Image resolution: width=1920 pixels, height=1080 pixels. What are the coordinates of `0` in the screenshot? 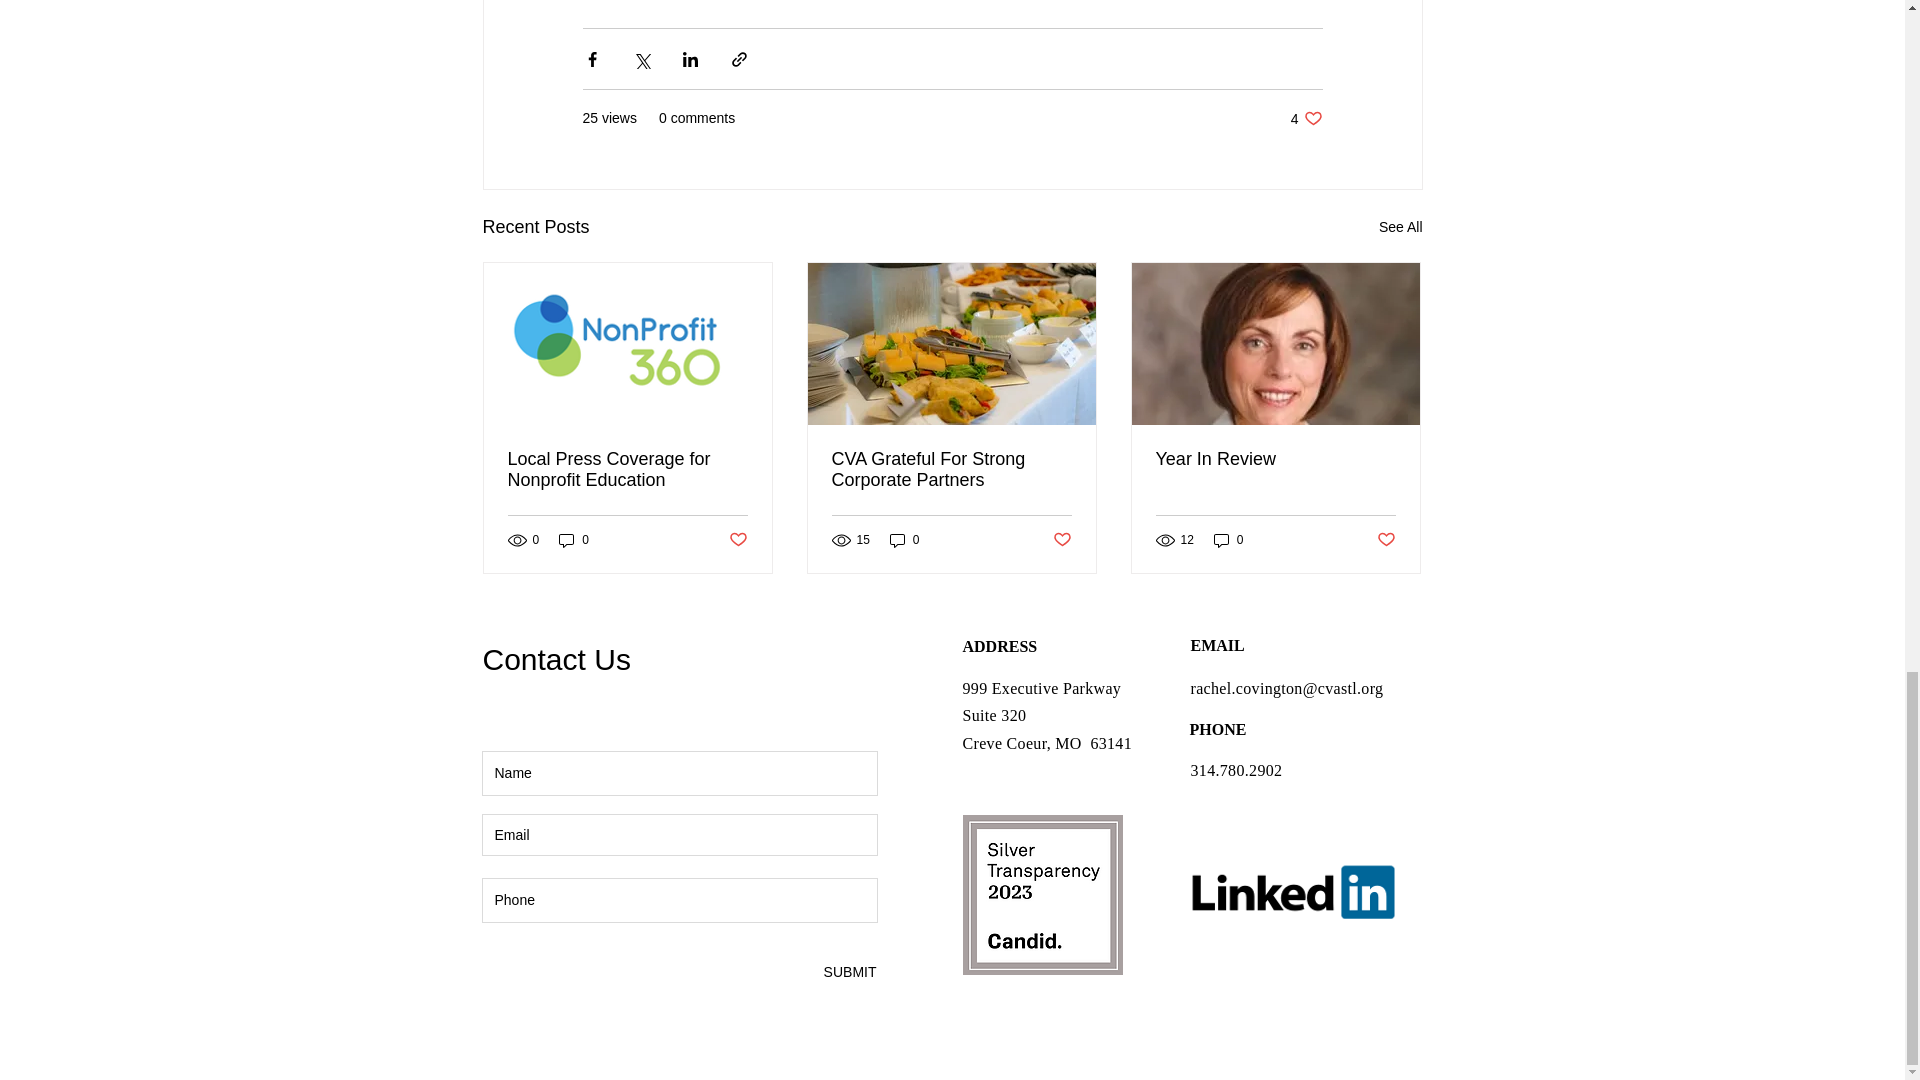 It's located at (1062, 540).